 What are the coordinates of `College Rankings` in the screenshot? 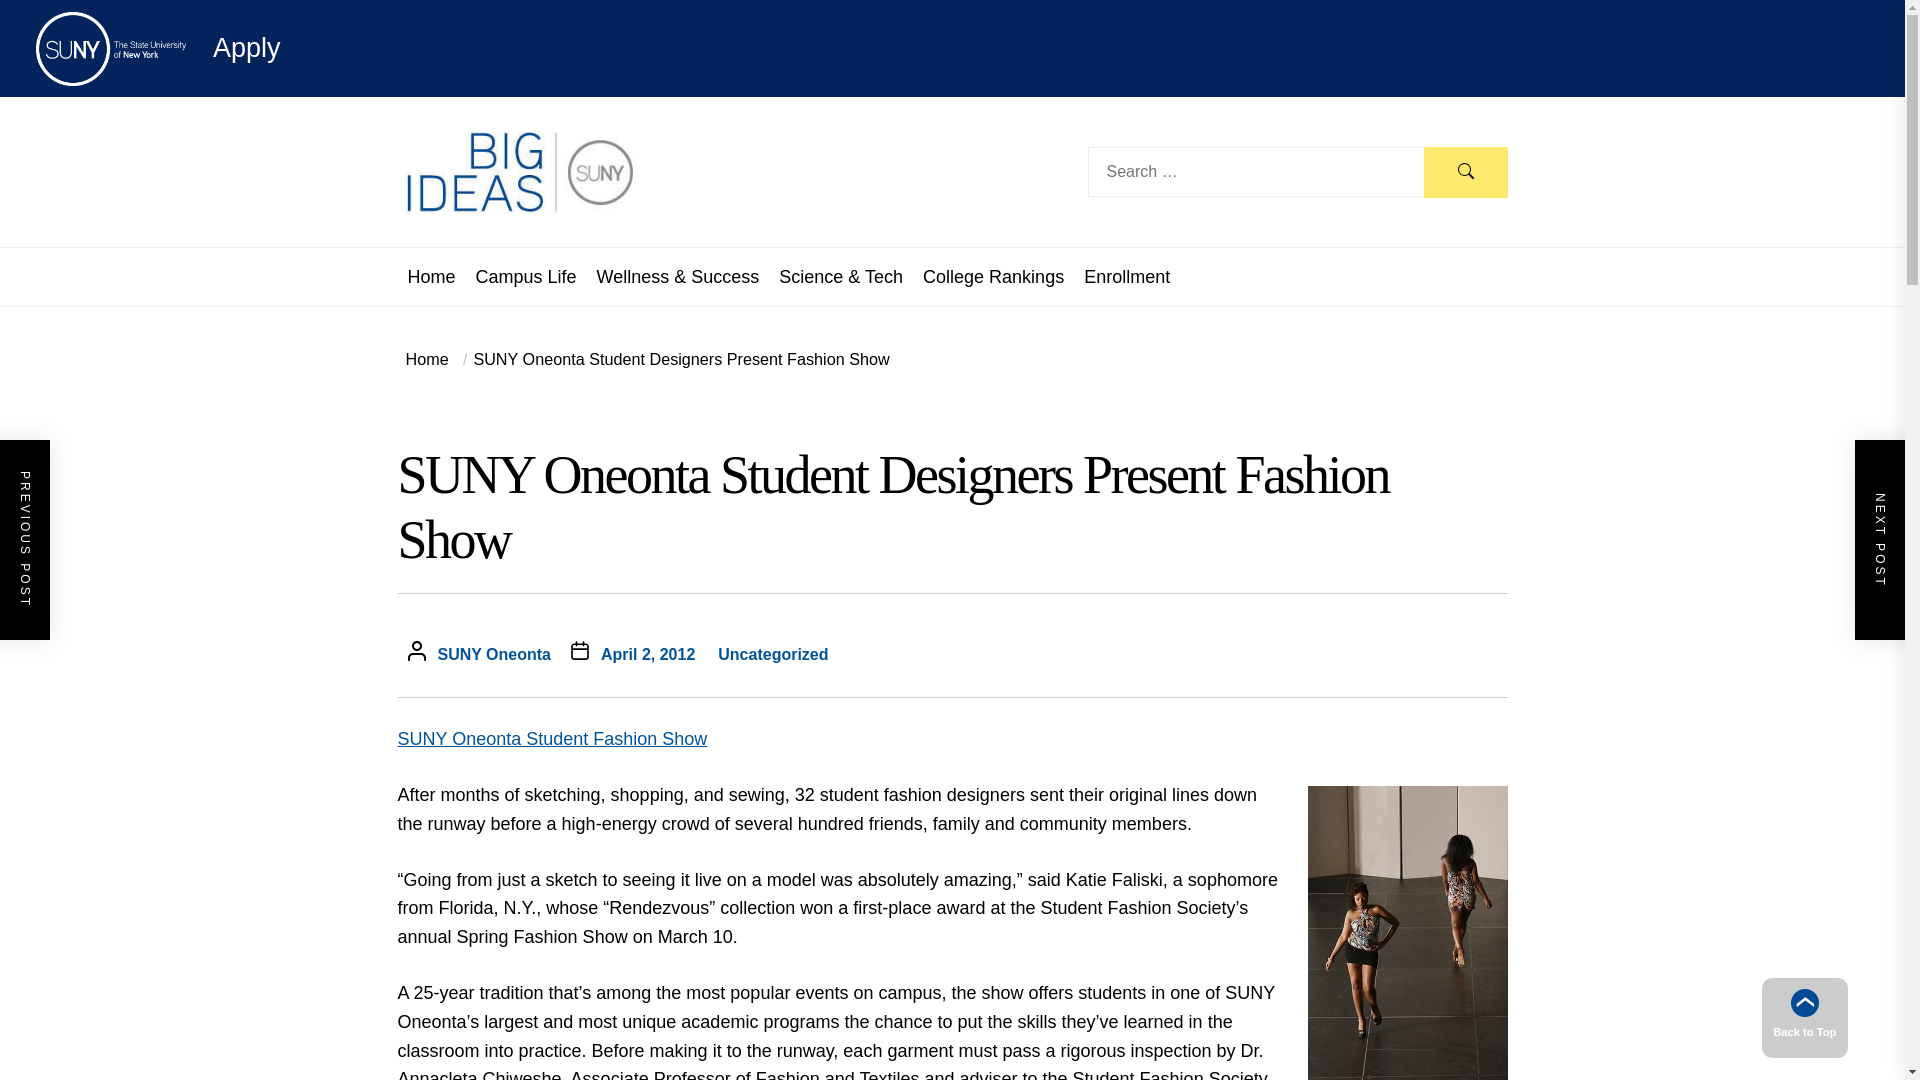 It's located at (993, 276).